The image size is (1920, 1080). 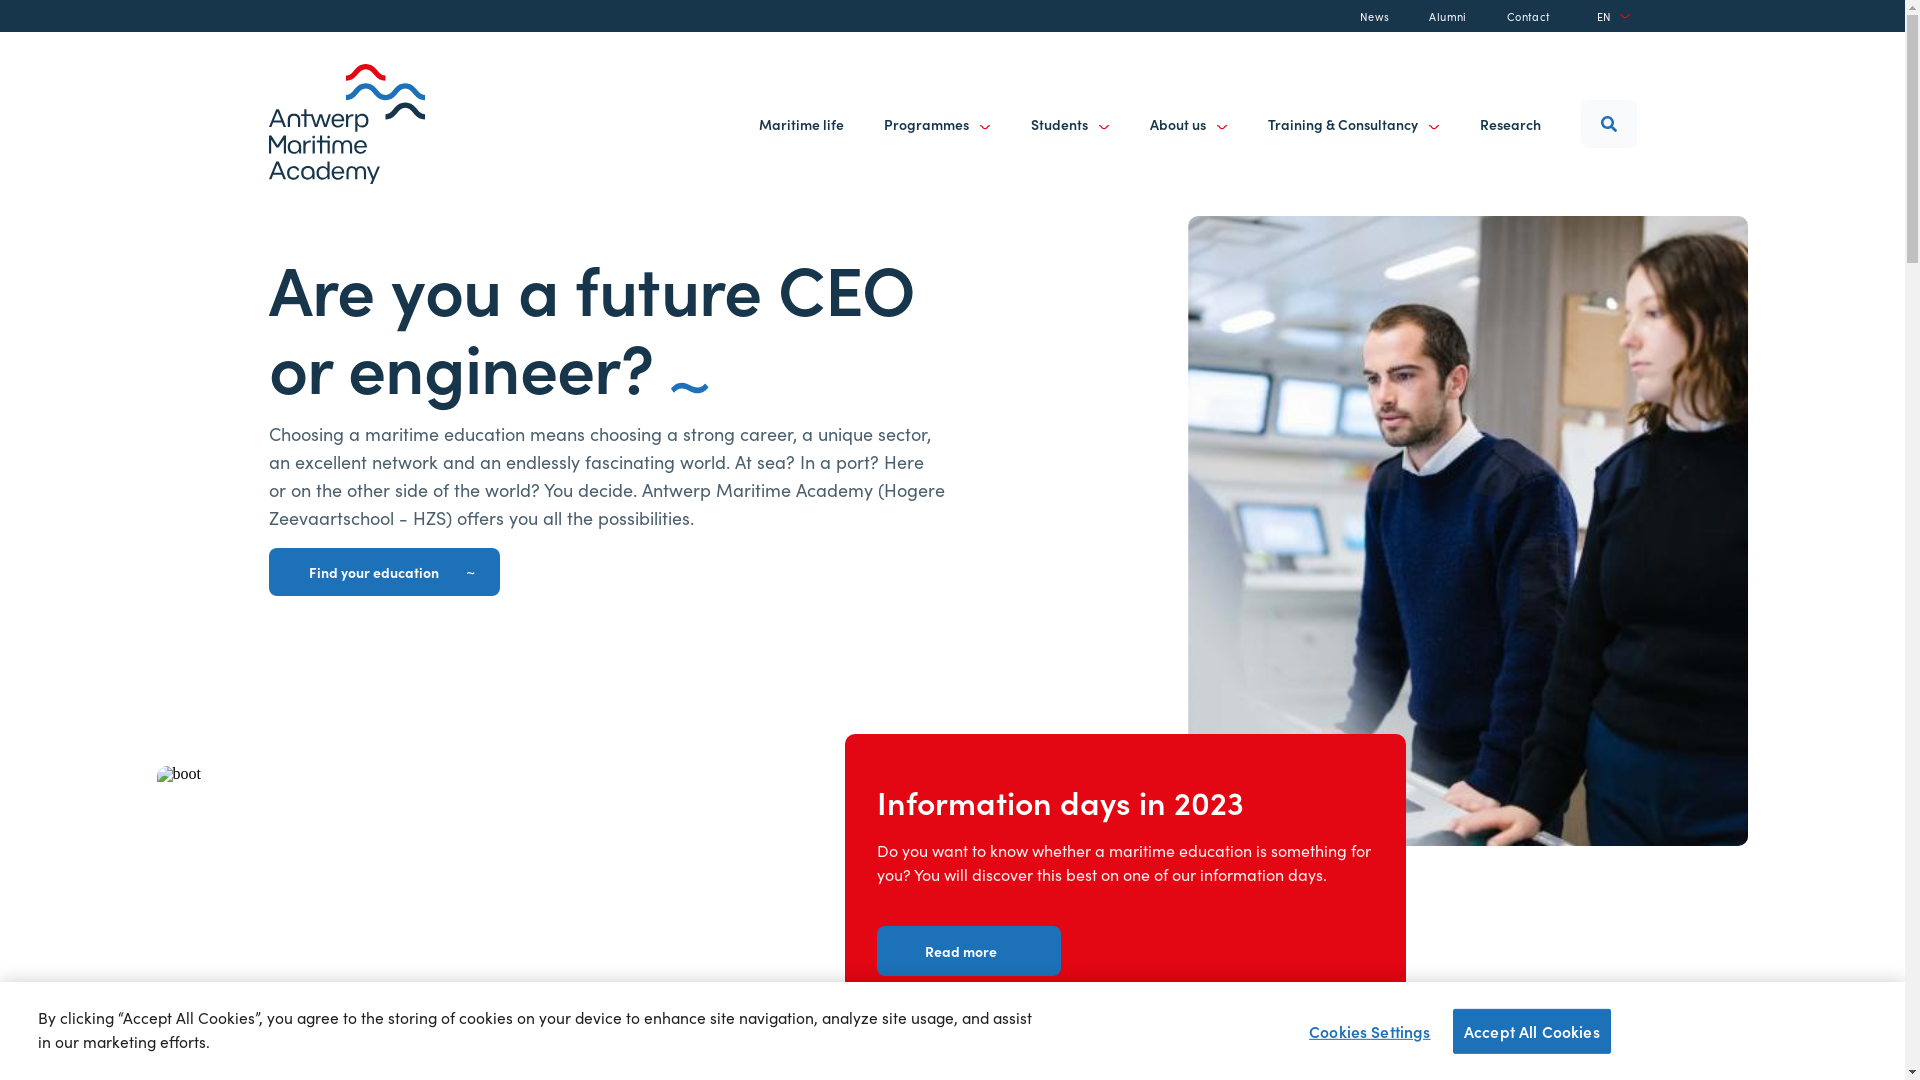 I want to click on Research, so click(x=1510, y=124).